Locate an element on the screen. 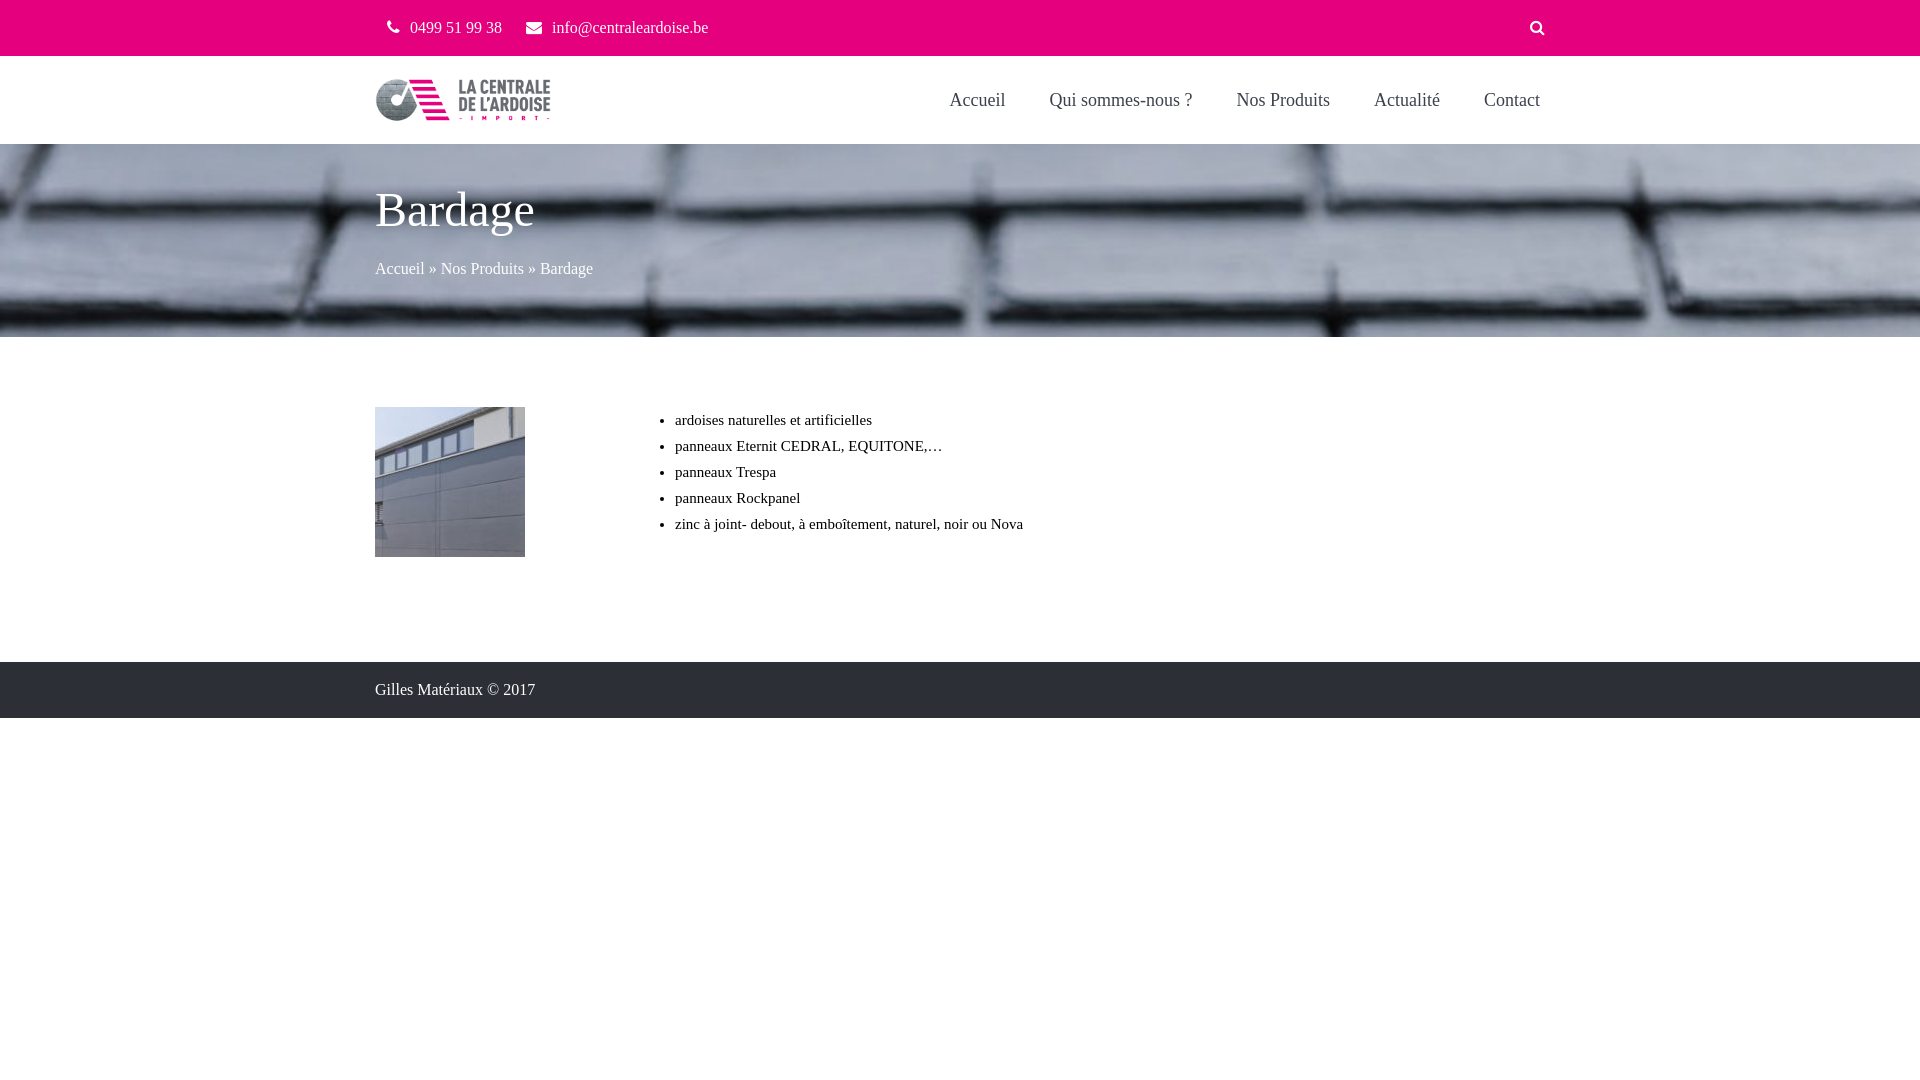  Qui sommes-nous ? is located at coordinates (1122, 100).